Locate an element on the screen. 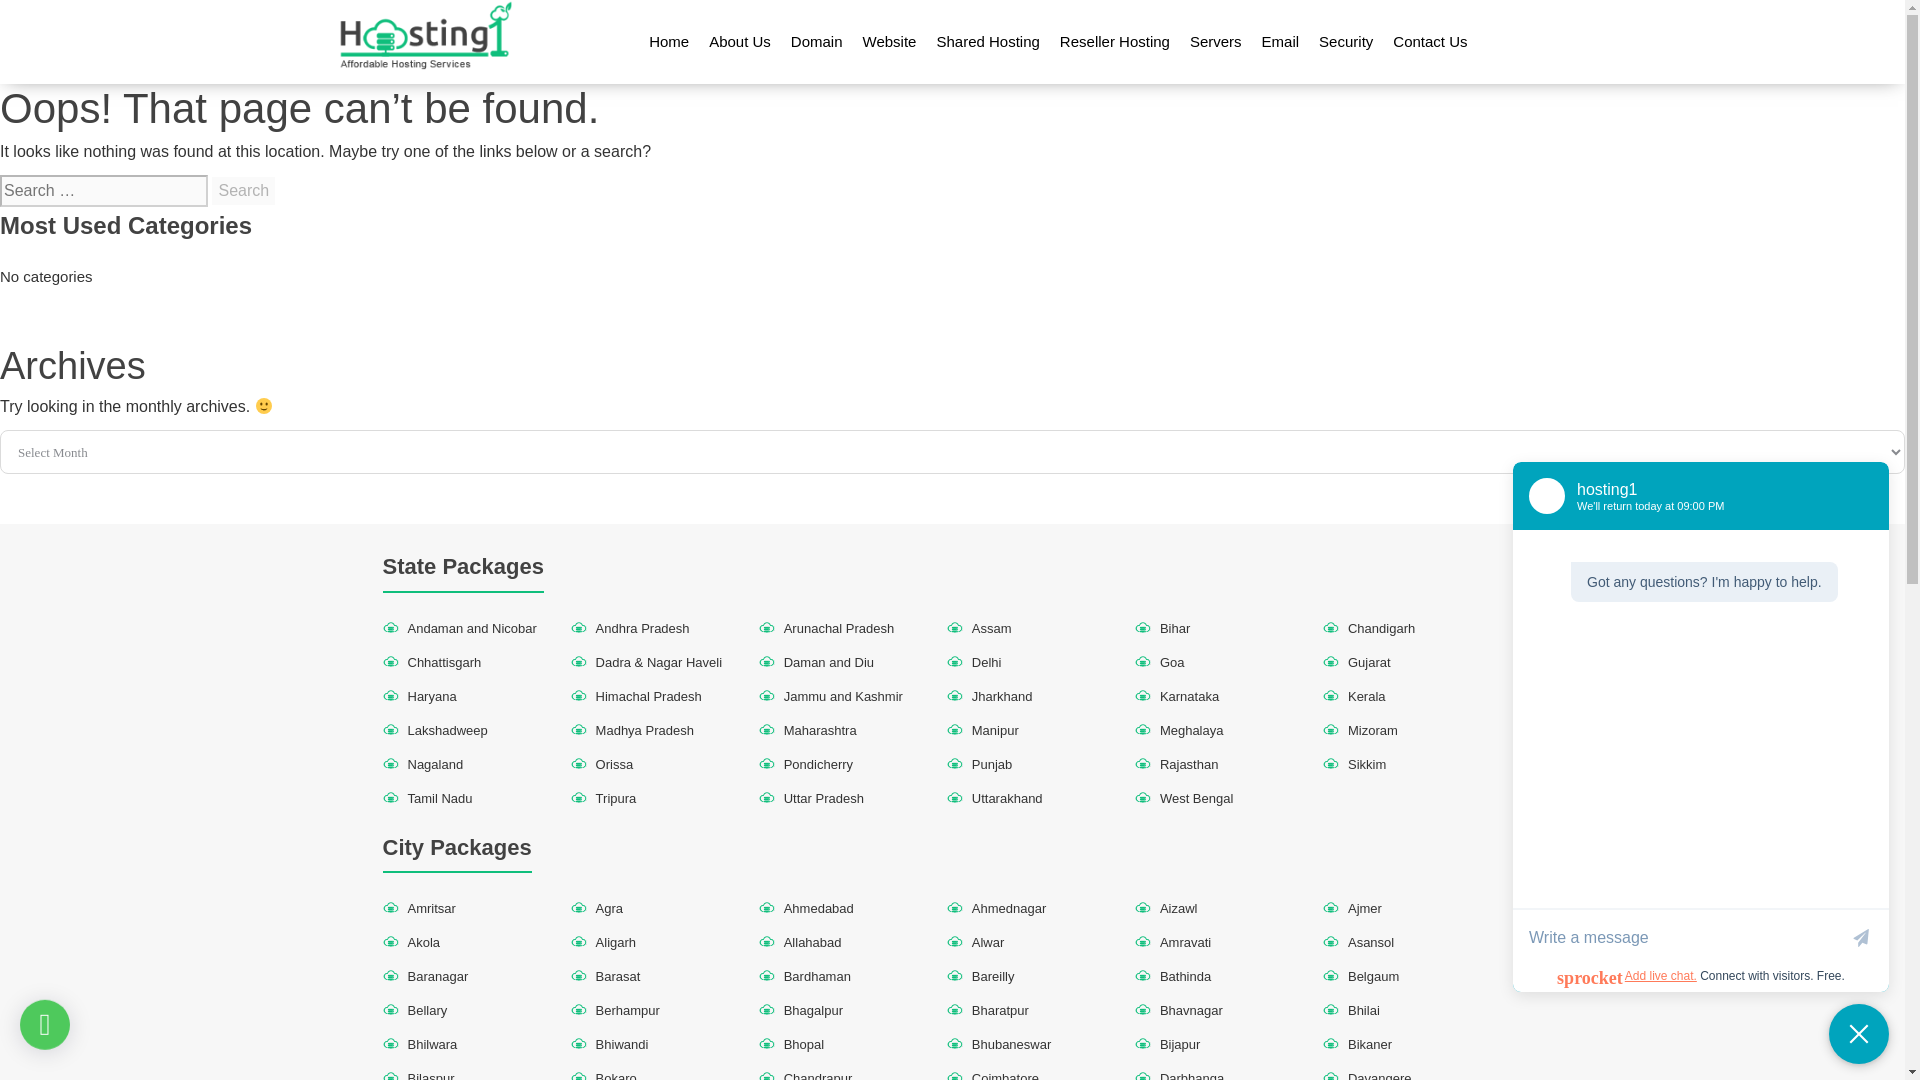 This screenshot has height=1080, width=1920. Search is located at coordinates (242, 191).